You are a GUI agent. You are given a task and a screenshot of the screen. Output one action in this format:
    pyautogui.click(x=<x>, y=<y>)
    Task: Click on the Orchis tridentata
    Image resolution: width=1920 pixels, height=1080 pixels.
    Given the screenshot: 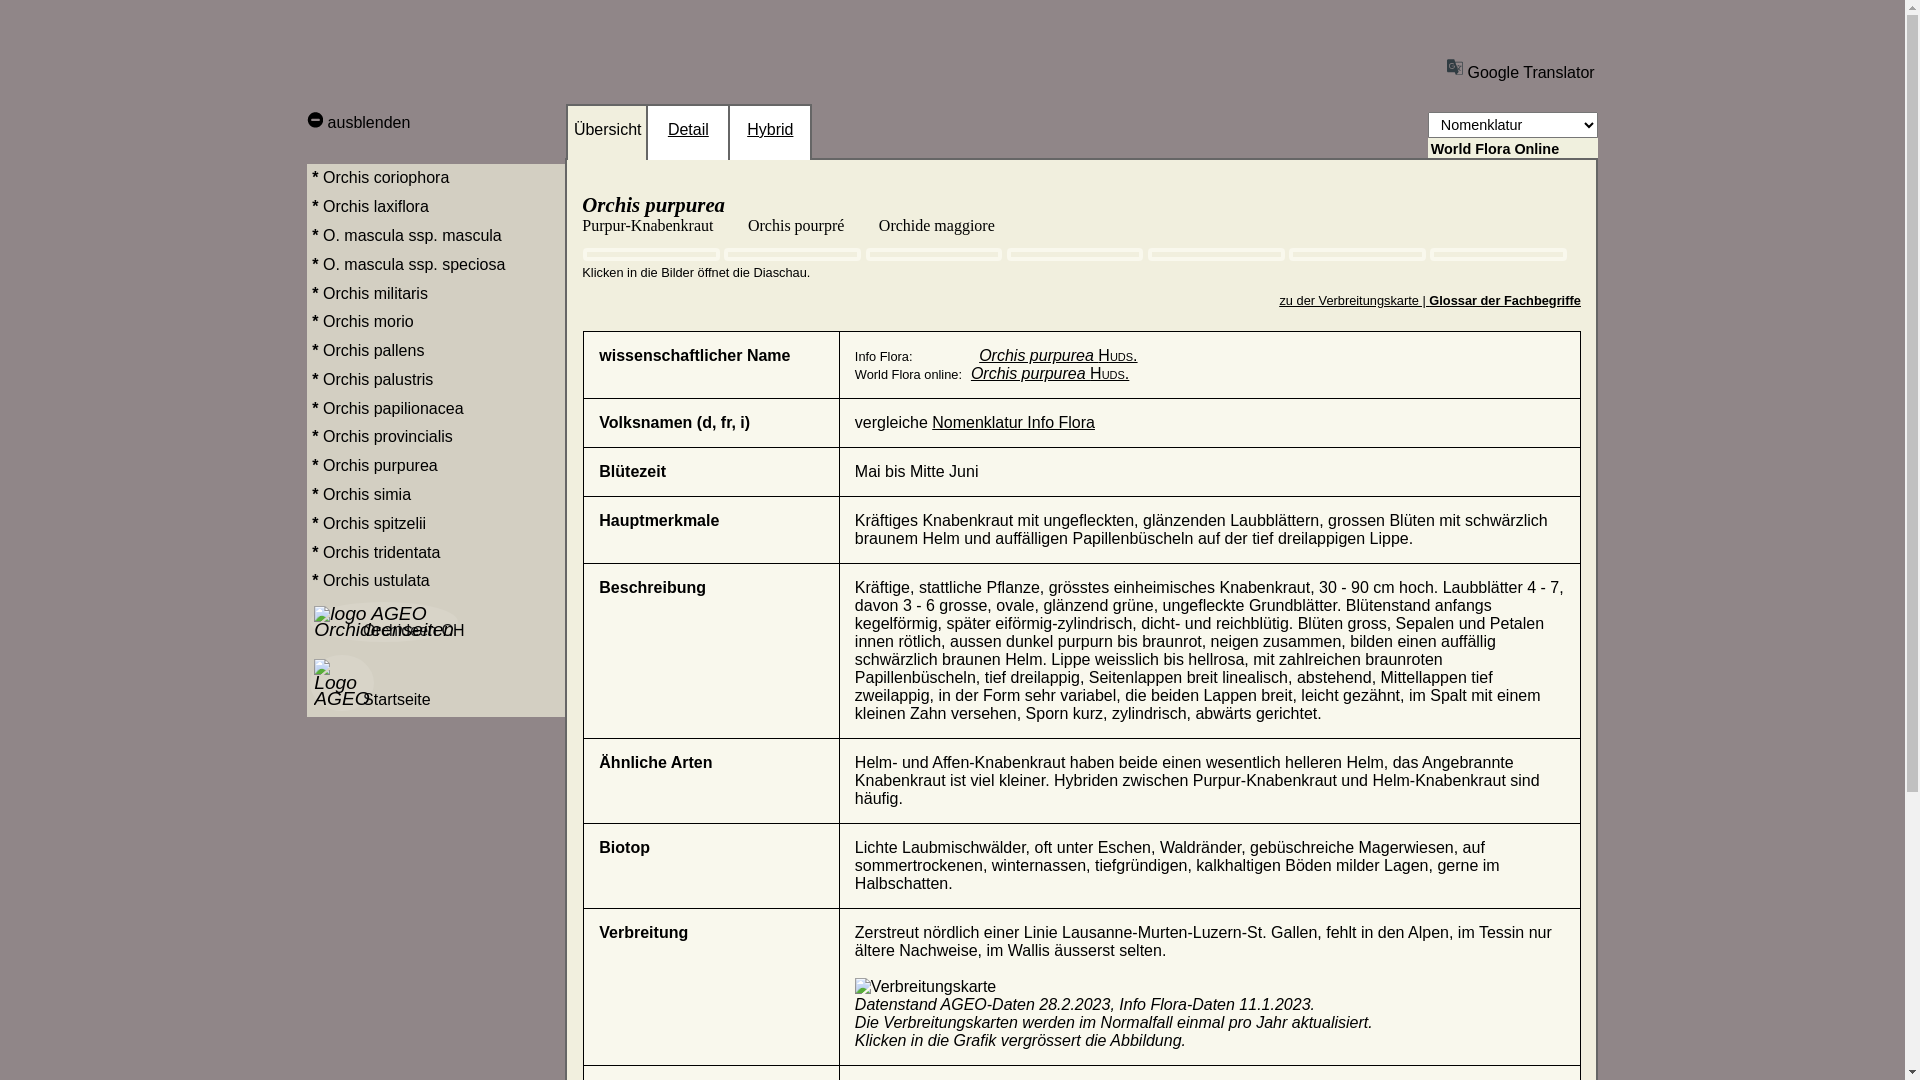 What is the action you would take?
    pyautogui.click(x=436, y=552)
    